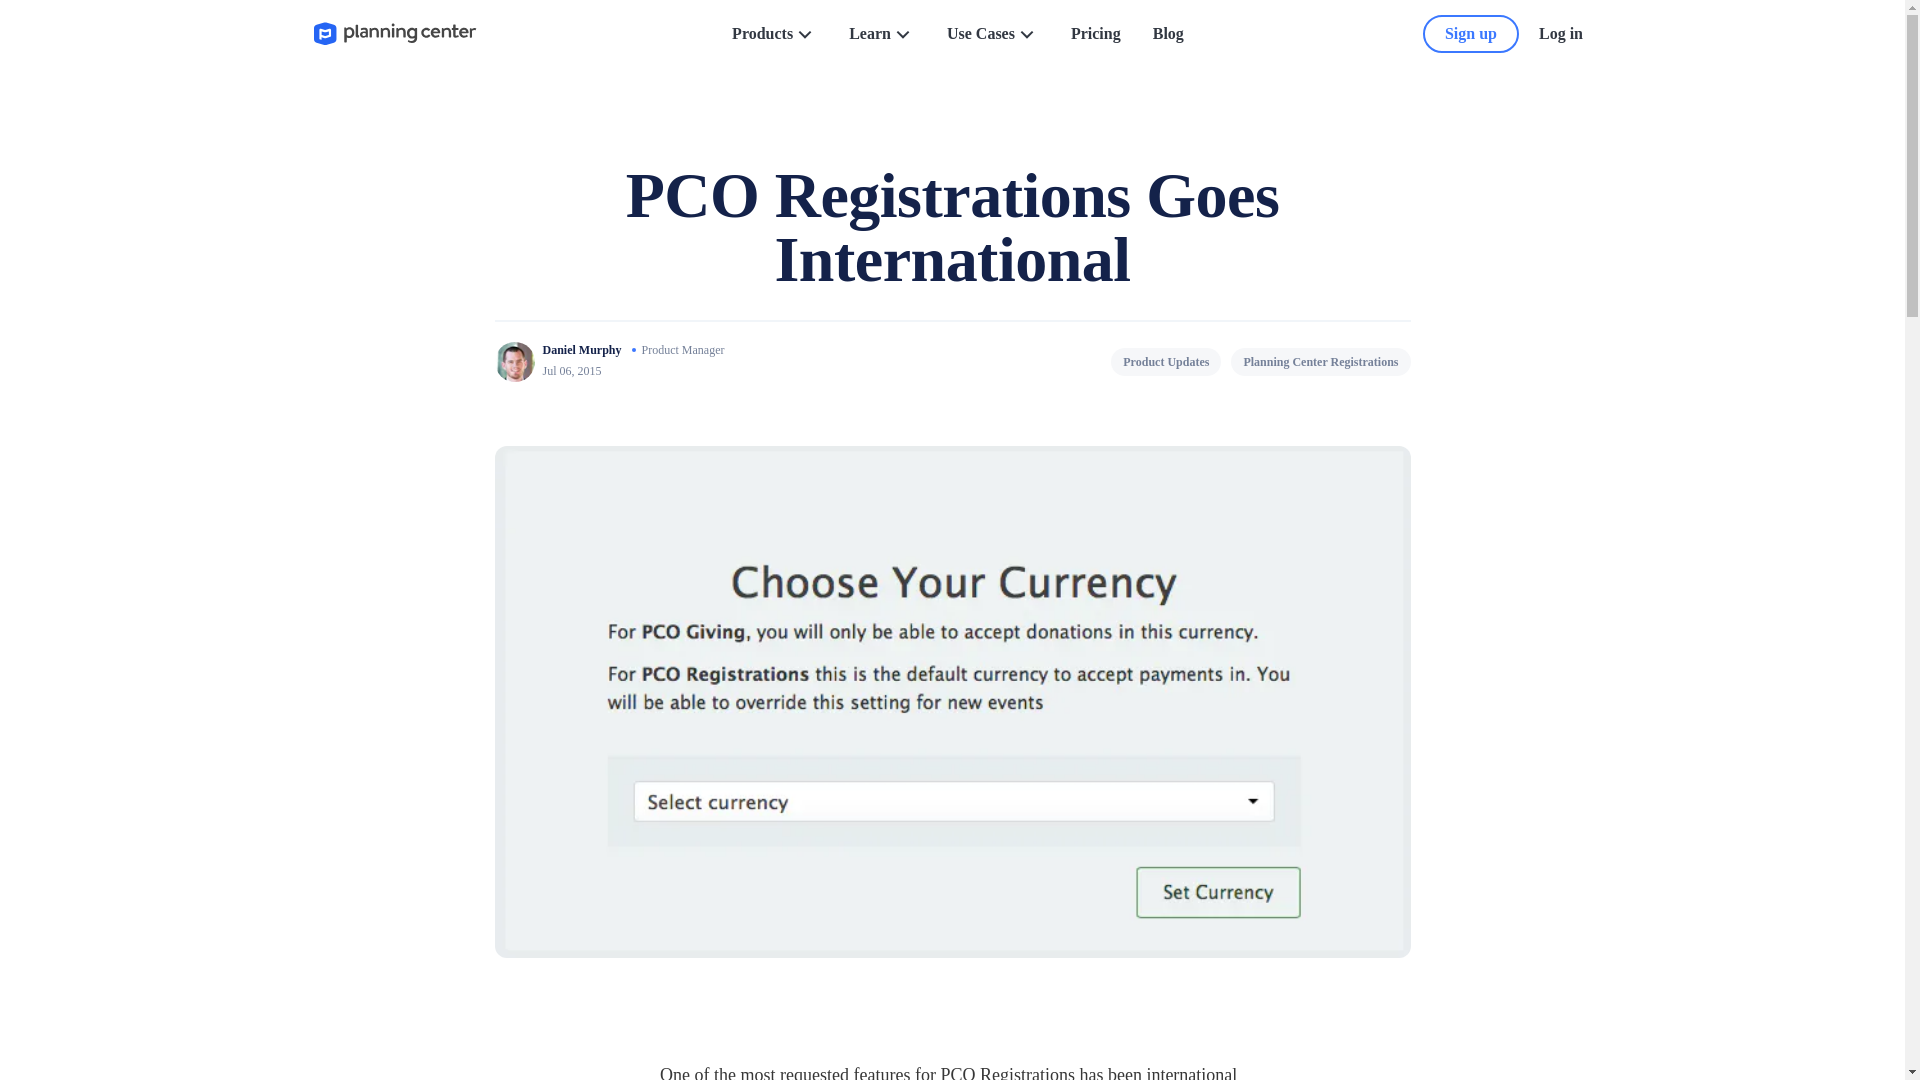 The image size is (1920, 1080). Describe the element at coordinates (1096, 34) in the screenshot. I see `Pricing` at that location.